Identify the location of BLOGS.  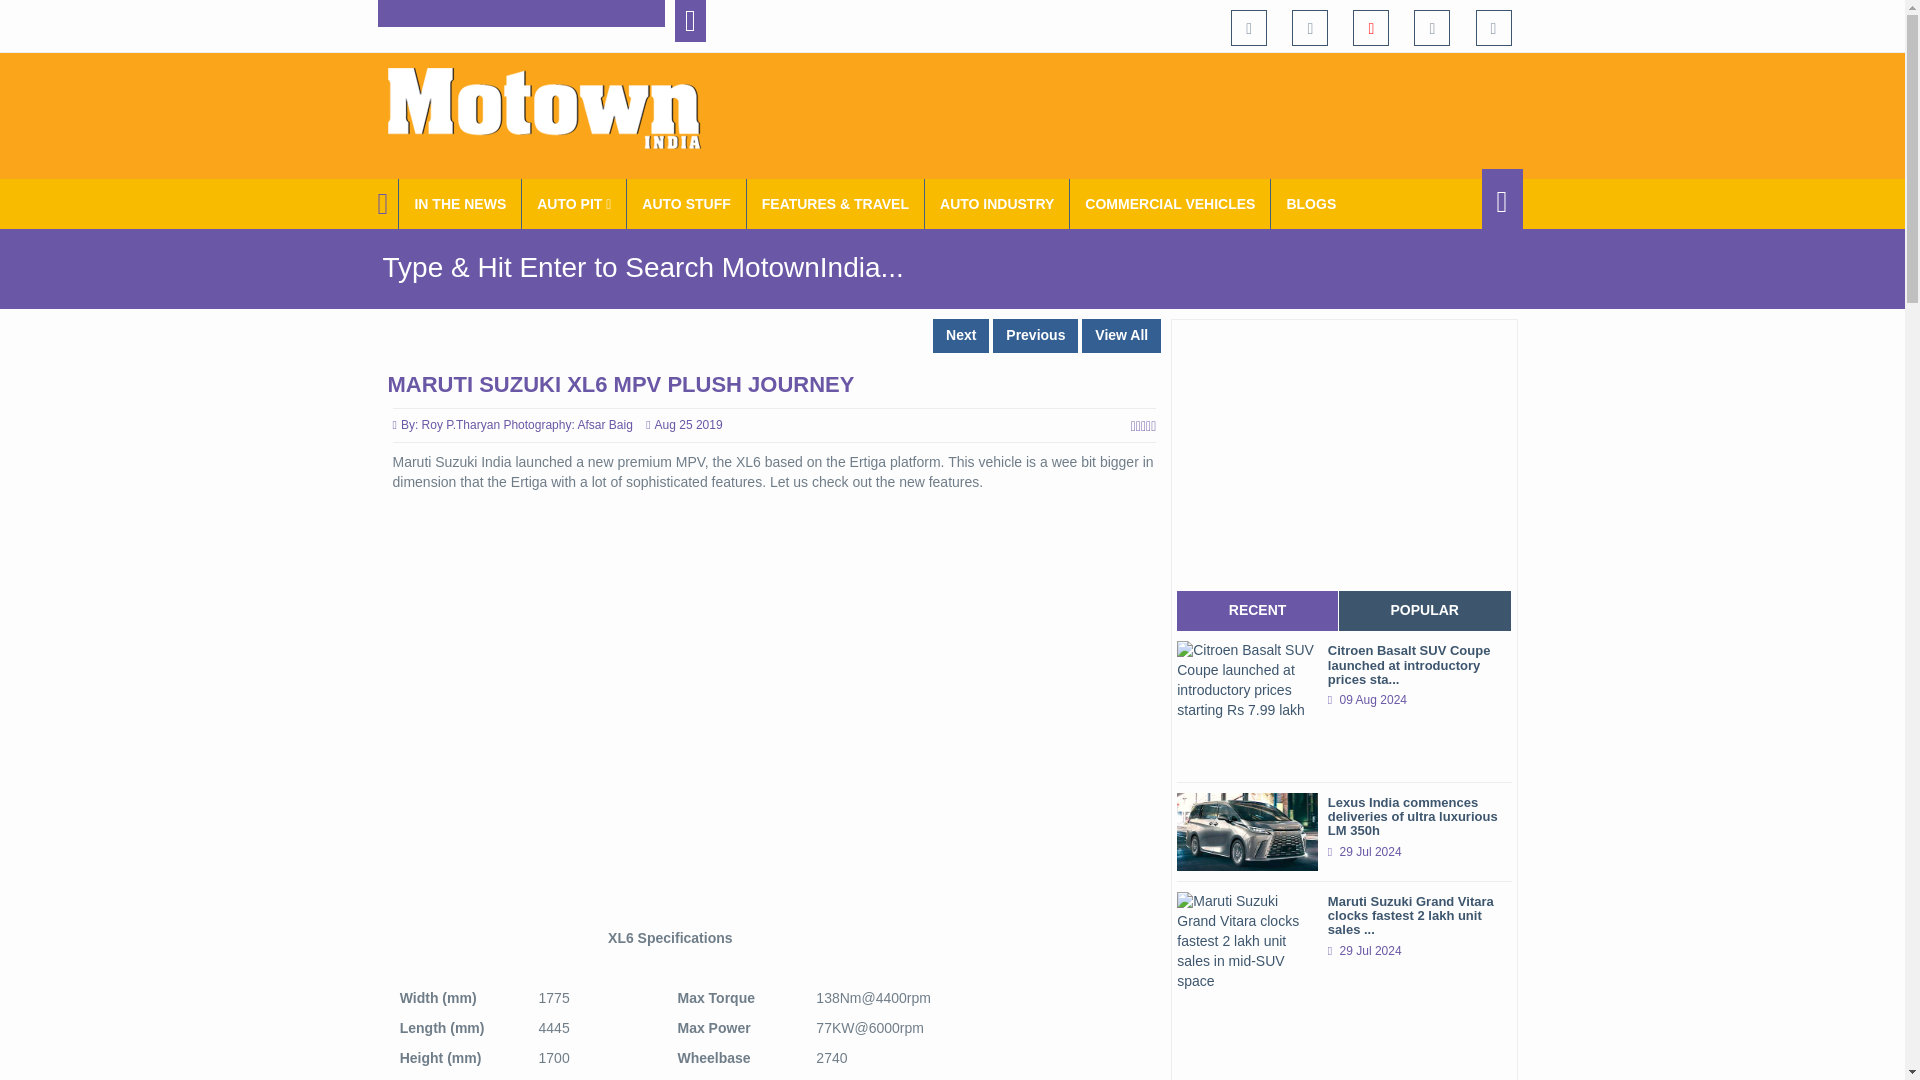
(1311, 204).